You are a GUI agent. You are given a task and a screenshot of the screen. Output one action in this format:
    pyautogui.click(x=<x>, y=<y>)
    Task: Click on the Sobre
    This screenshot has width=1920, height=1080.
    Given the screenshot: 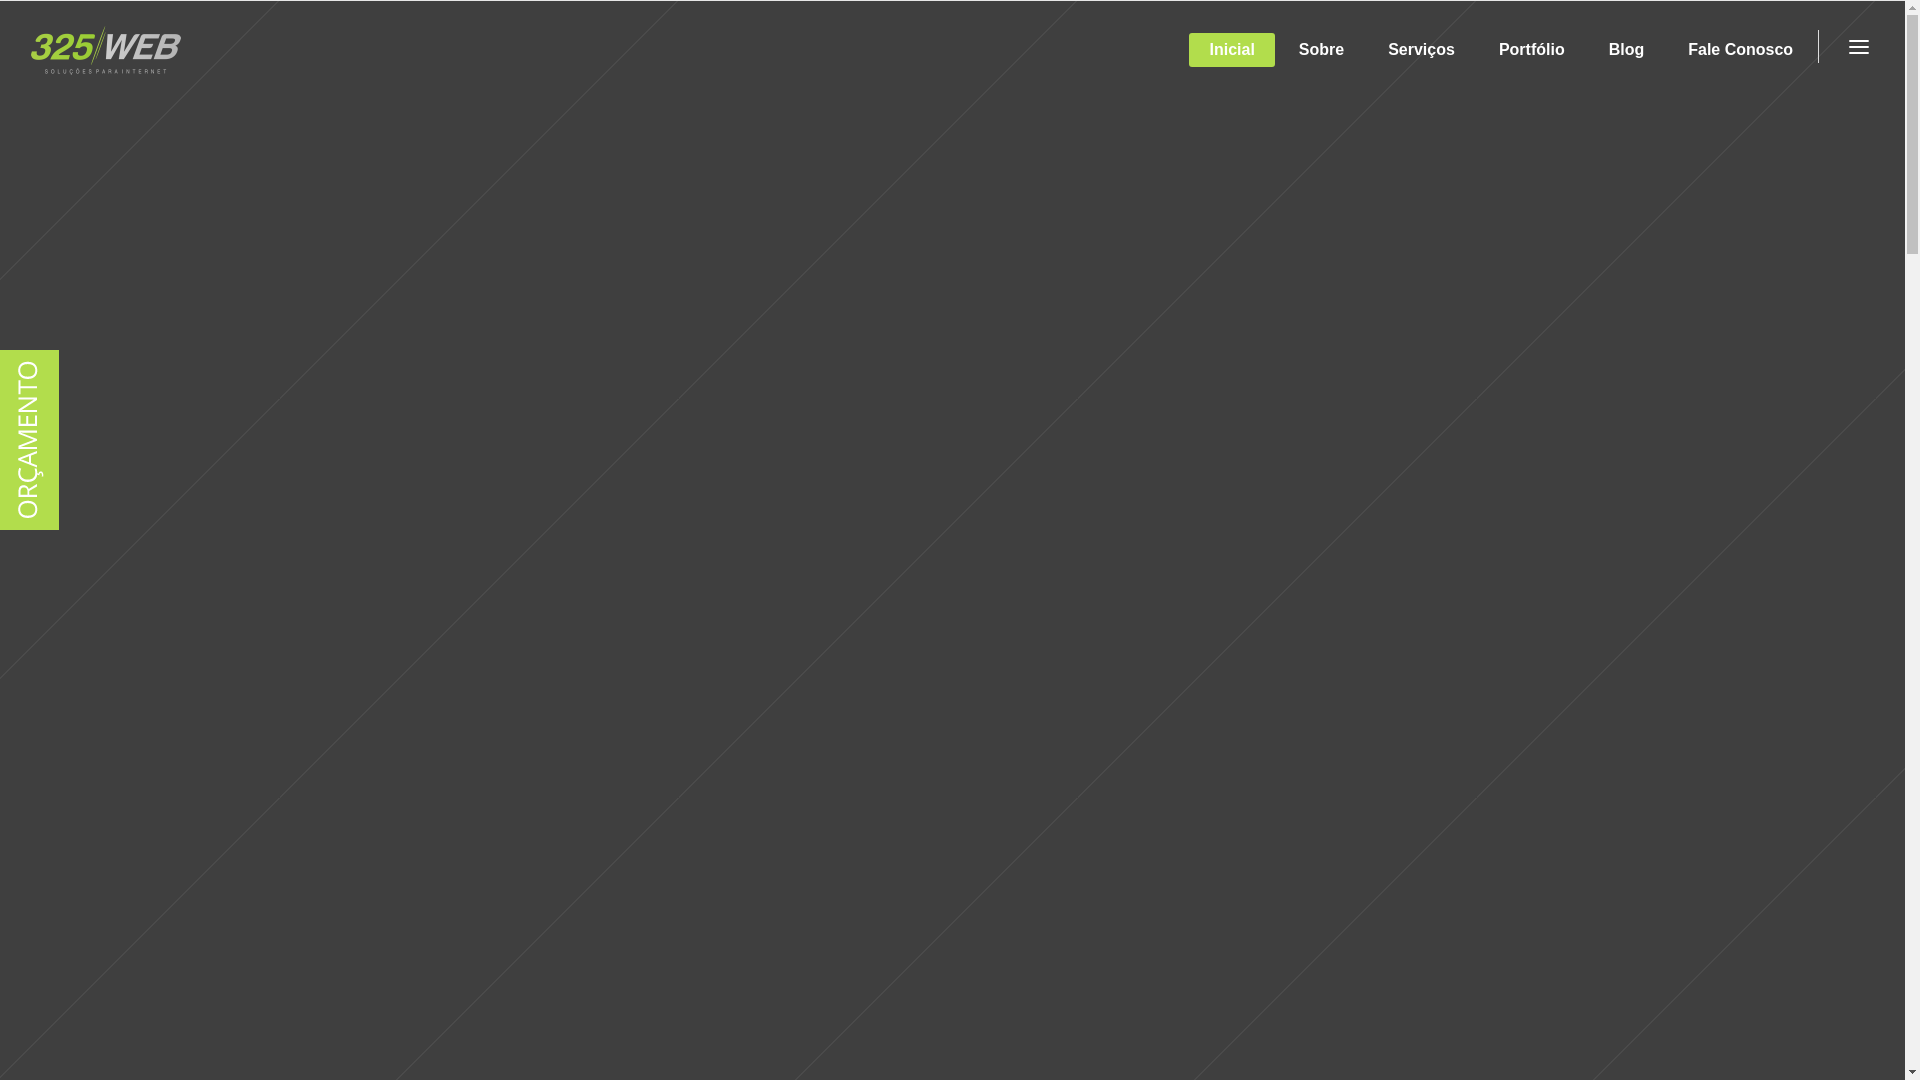 What is the action you would take?
    pyautogui.click(x=1322, y=50)
    